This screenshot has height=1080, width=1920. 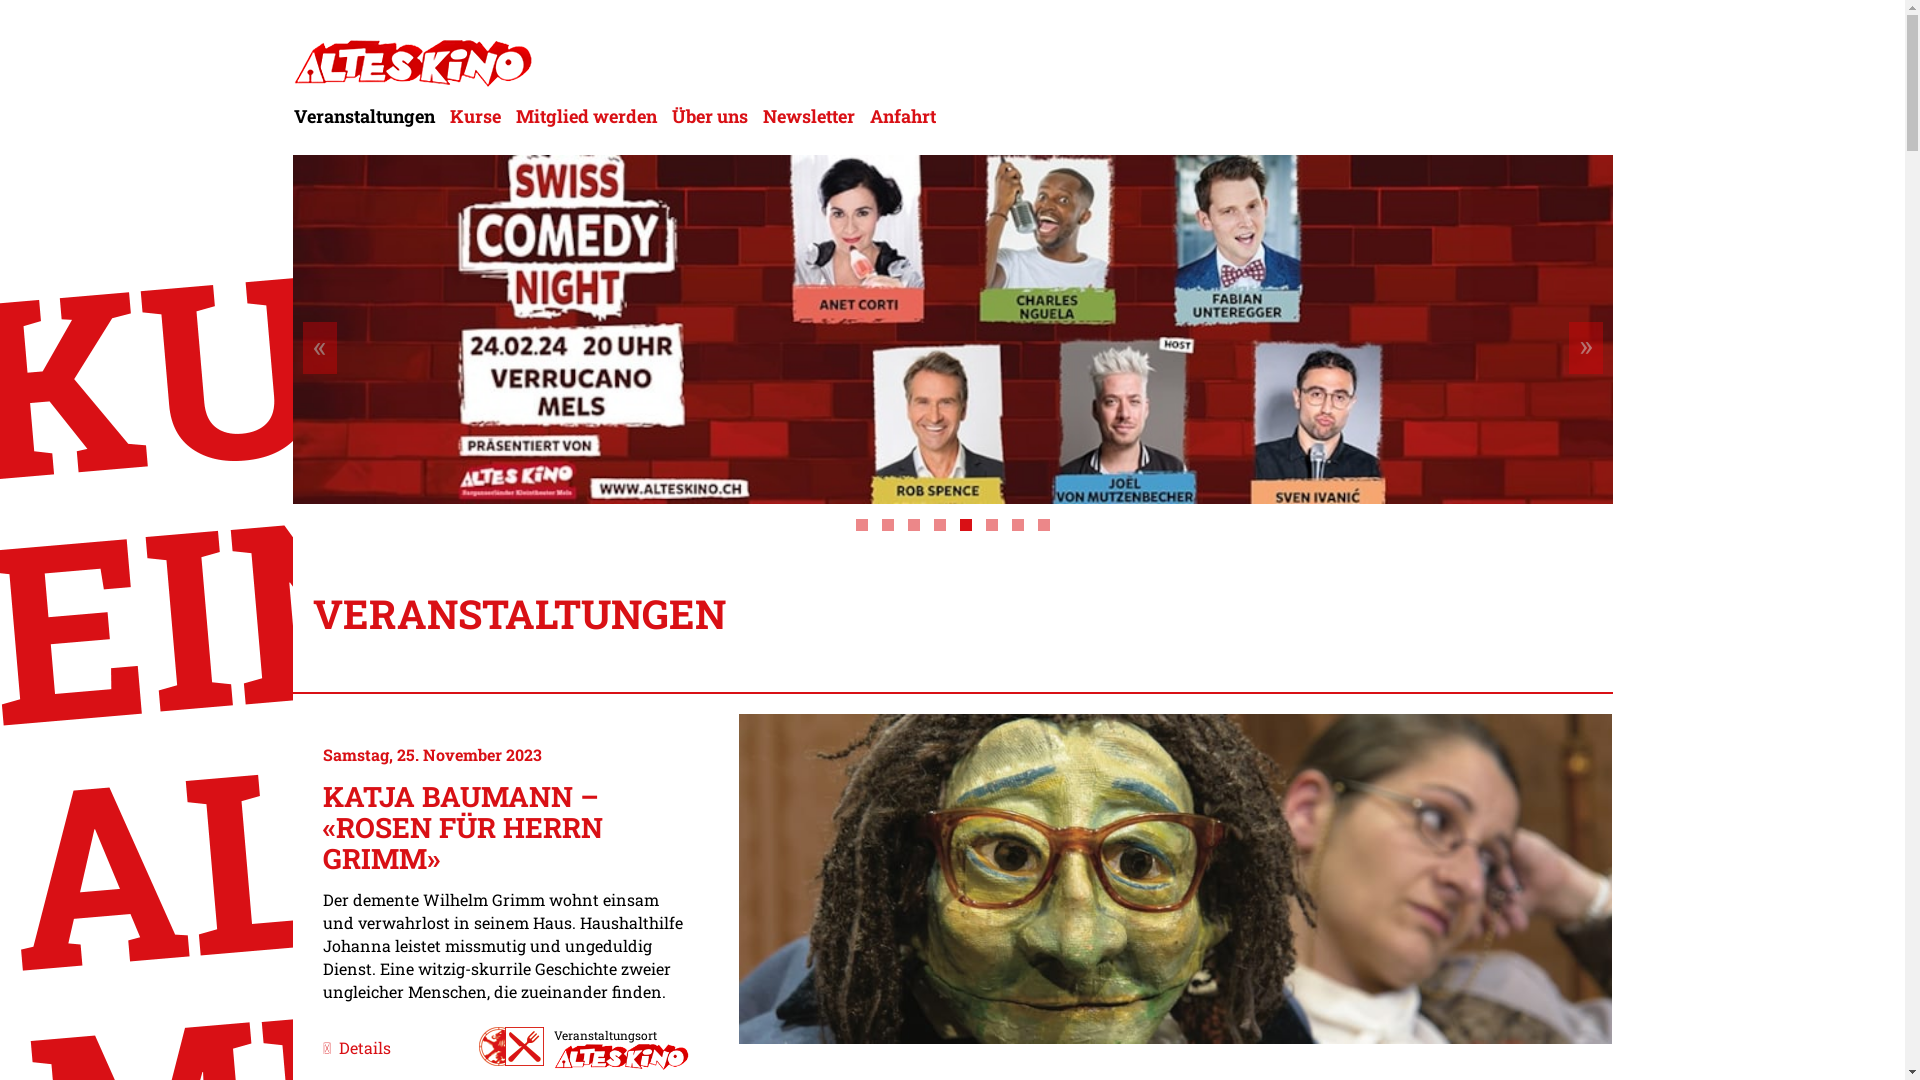 What do you see at coordinates (586, 116) in the screenshot?
I see `Mitglied werden` at bounding box center [586, 116].